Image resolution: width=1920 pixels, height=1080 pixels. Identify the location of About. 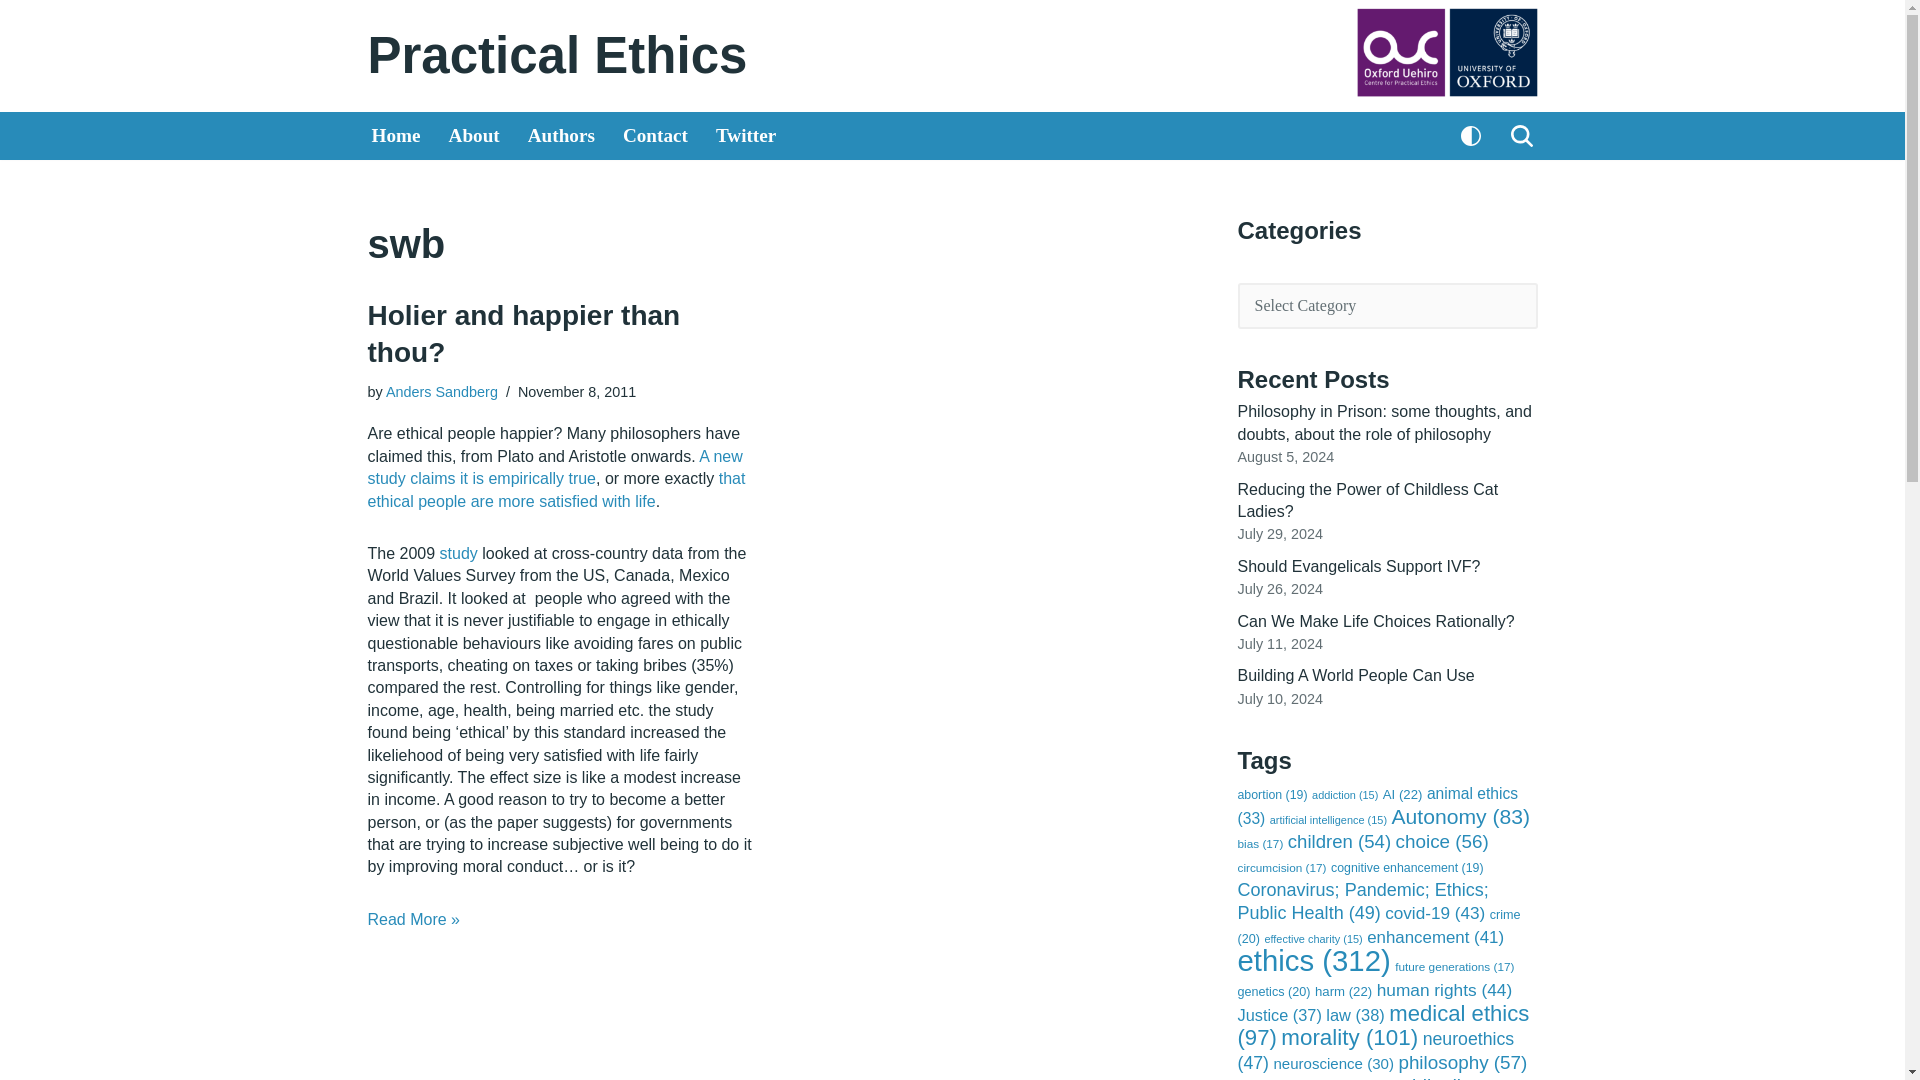
(474, 136).